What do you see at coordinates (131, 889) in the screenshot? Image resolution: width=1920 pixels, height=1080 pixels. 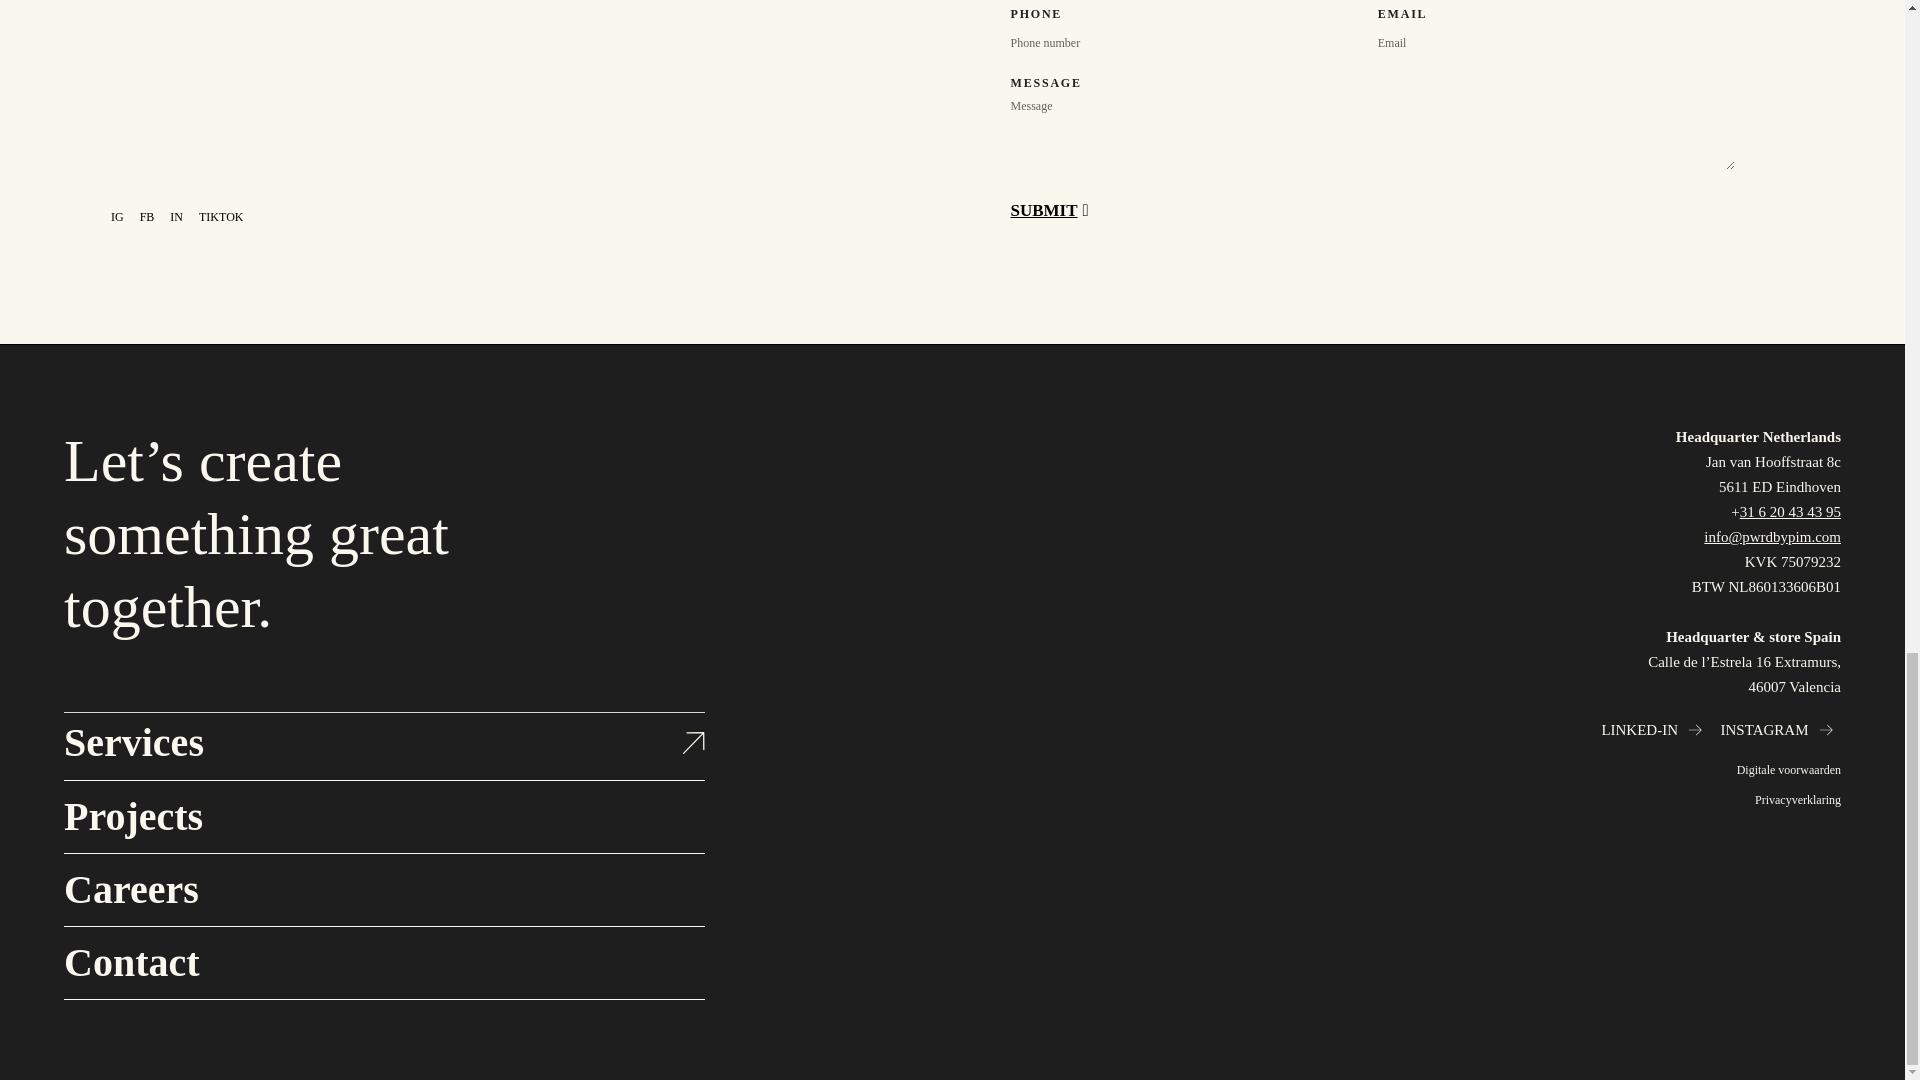 I see `Careers` at bounding box center [131, 889].